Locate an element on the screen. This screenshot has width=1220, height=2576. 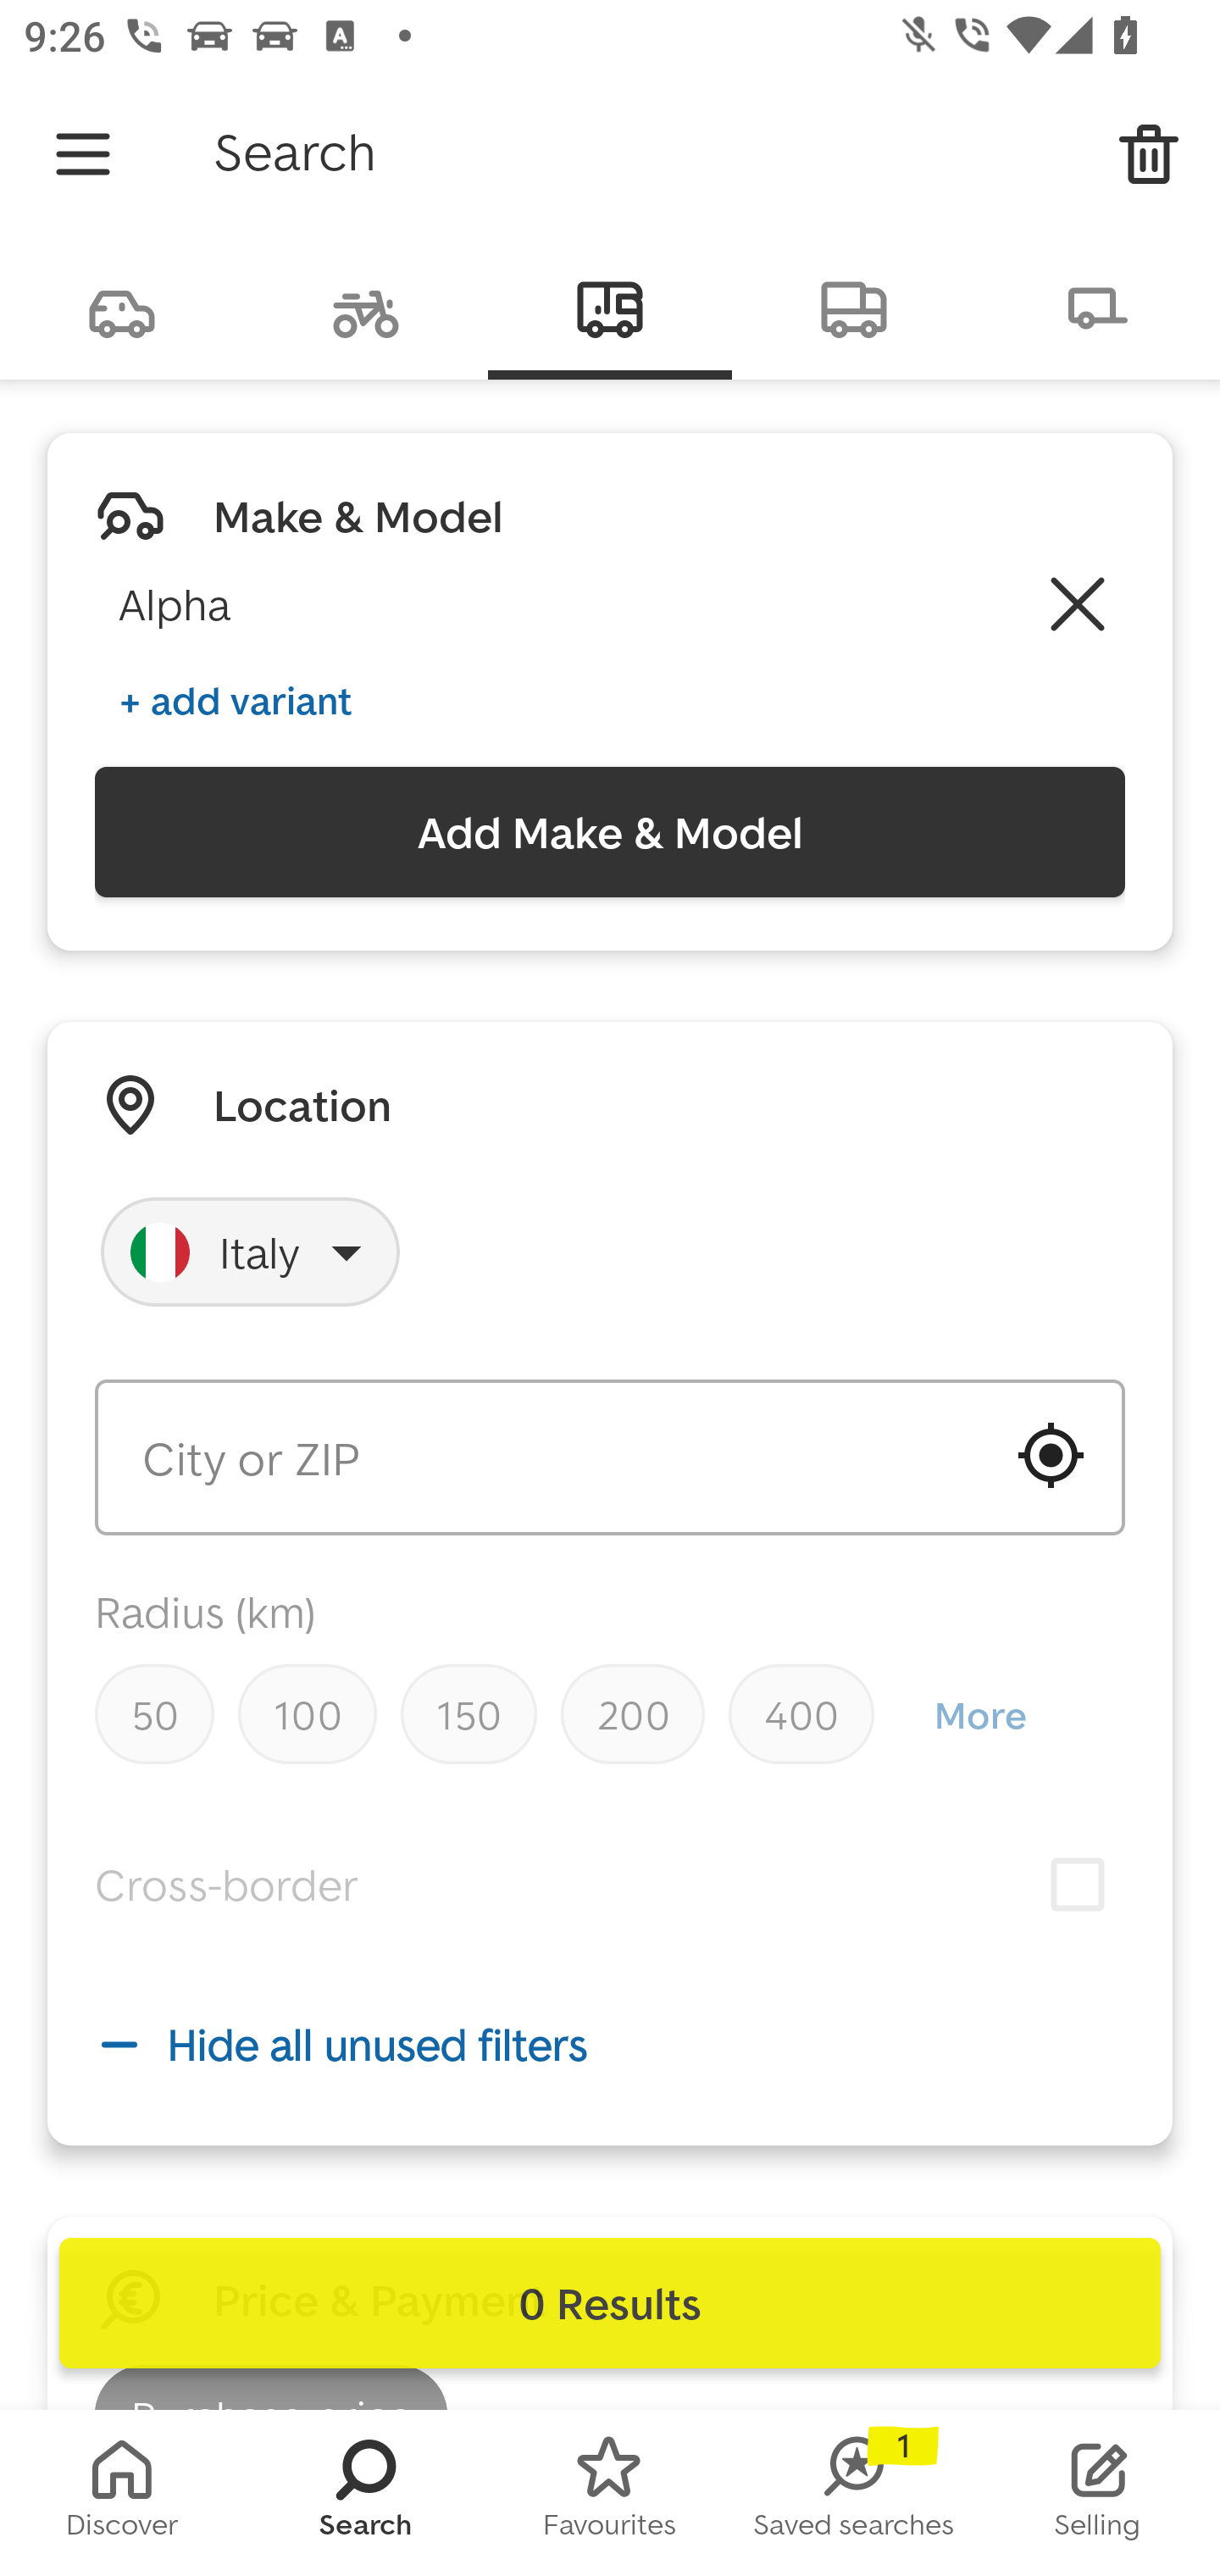
HOMESCREEN Discover is located at coordinates (122, 2493).